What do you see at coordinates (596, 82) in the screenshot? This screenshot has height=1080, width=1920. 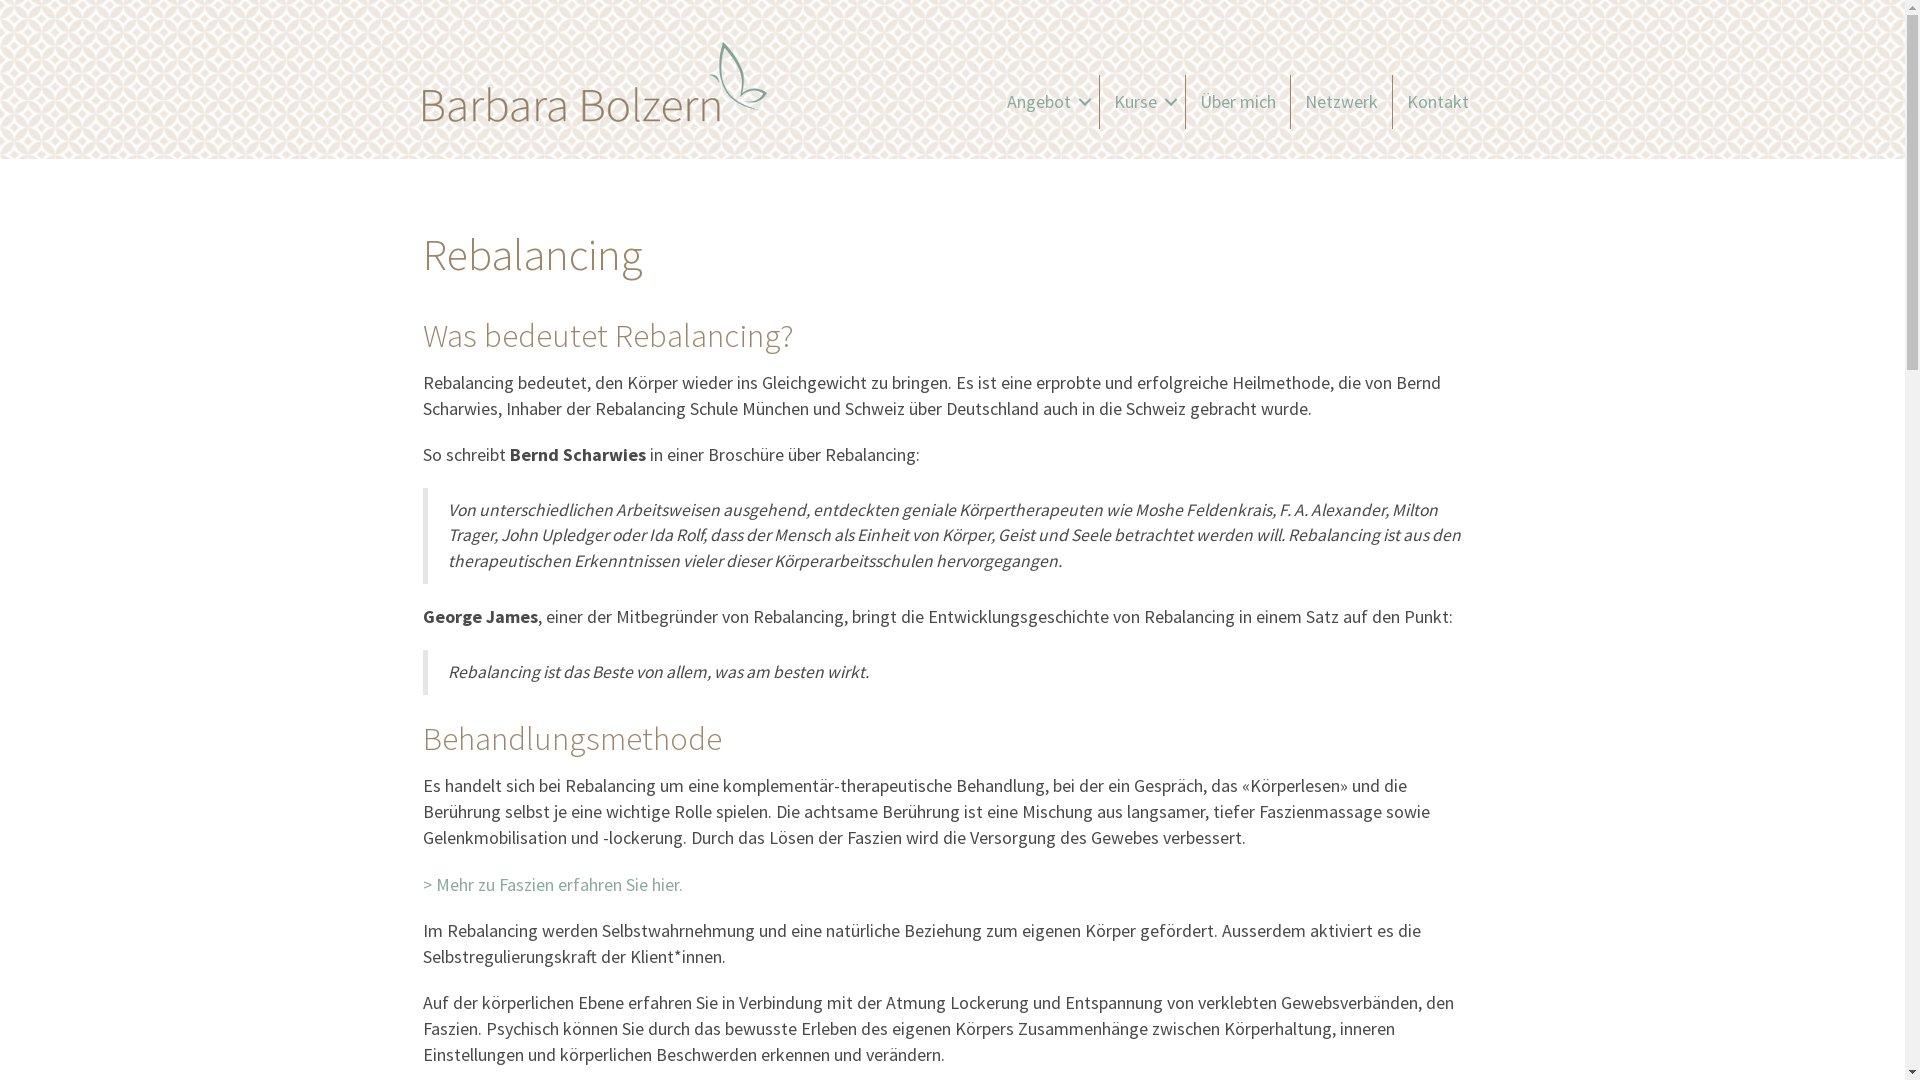 I see `logo_barbara-bolzern_440` at bounding box center [596, 82].